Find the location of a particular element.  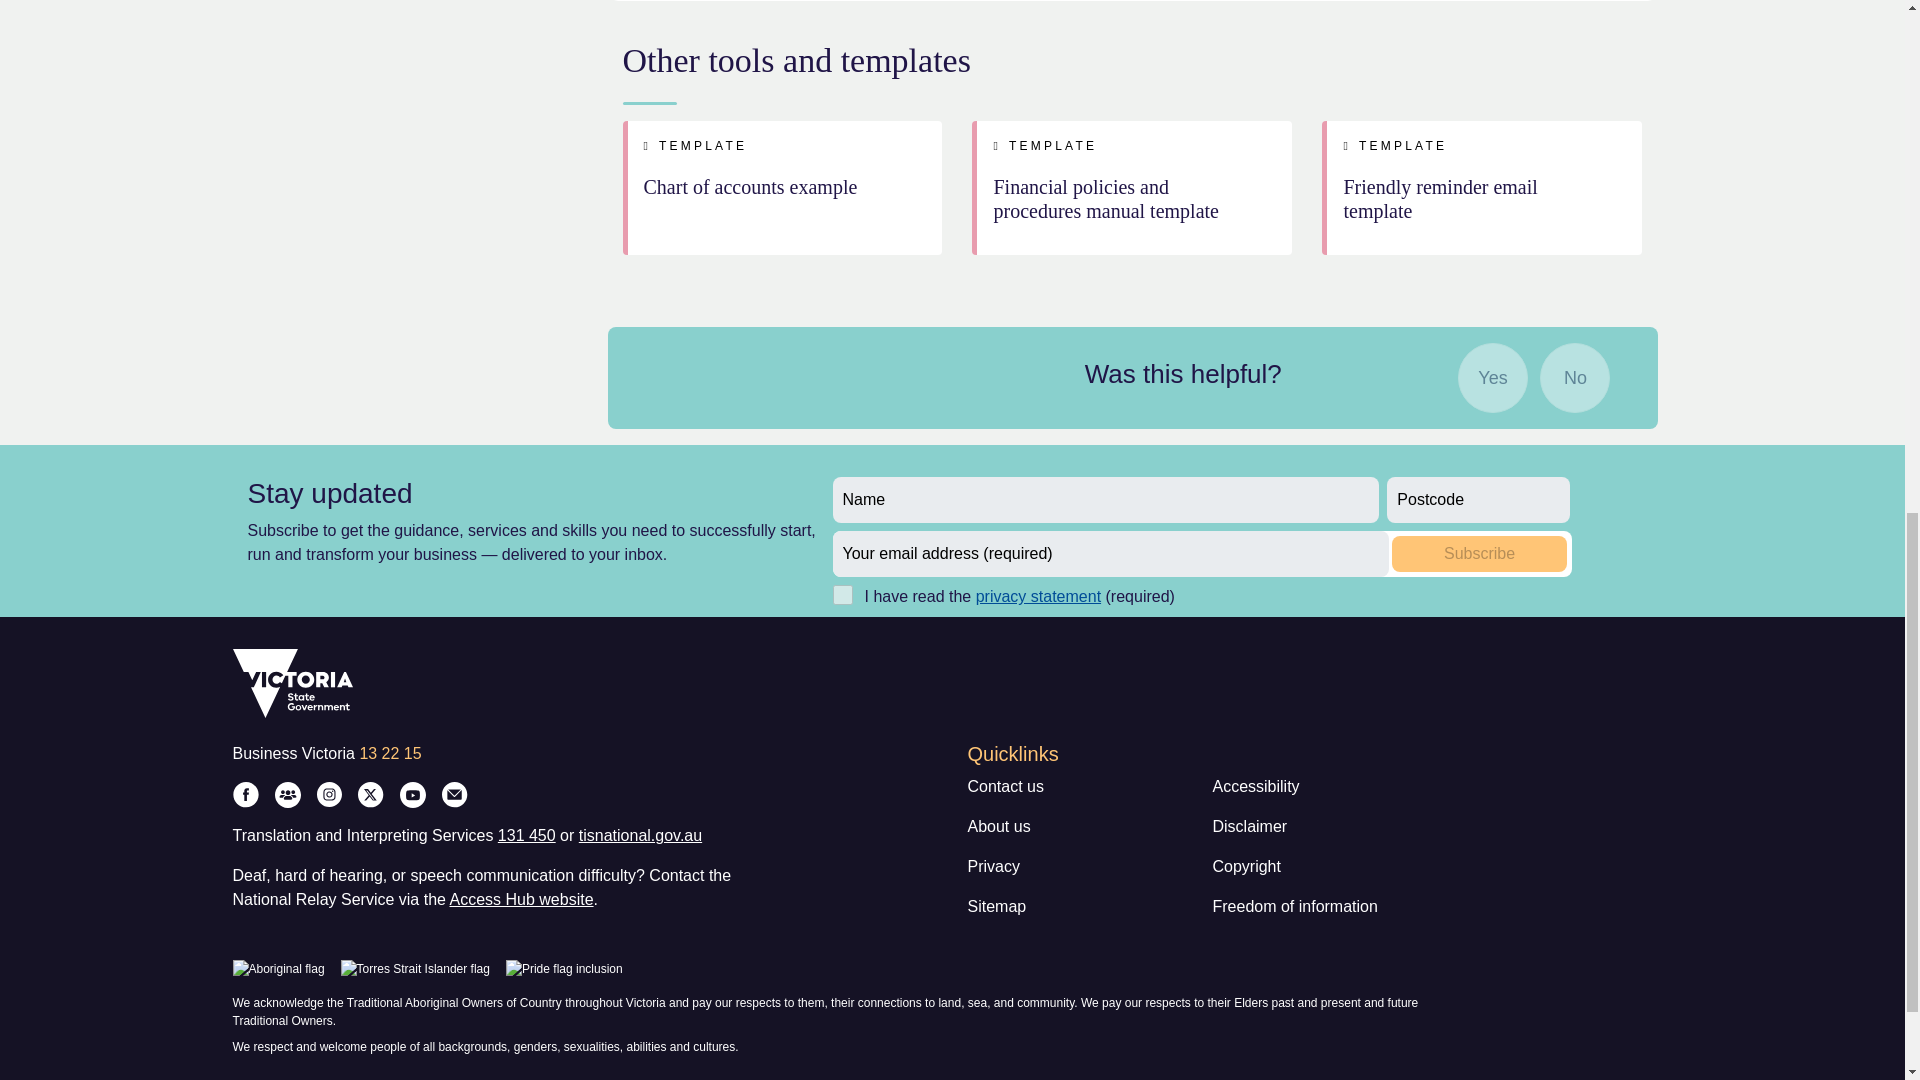

on is located at coordinates (842, 594).